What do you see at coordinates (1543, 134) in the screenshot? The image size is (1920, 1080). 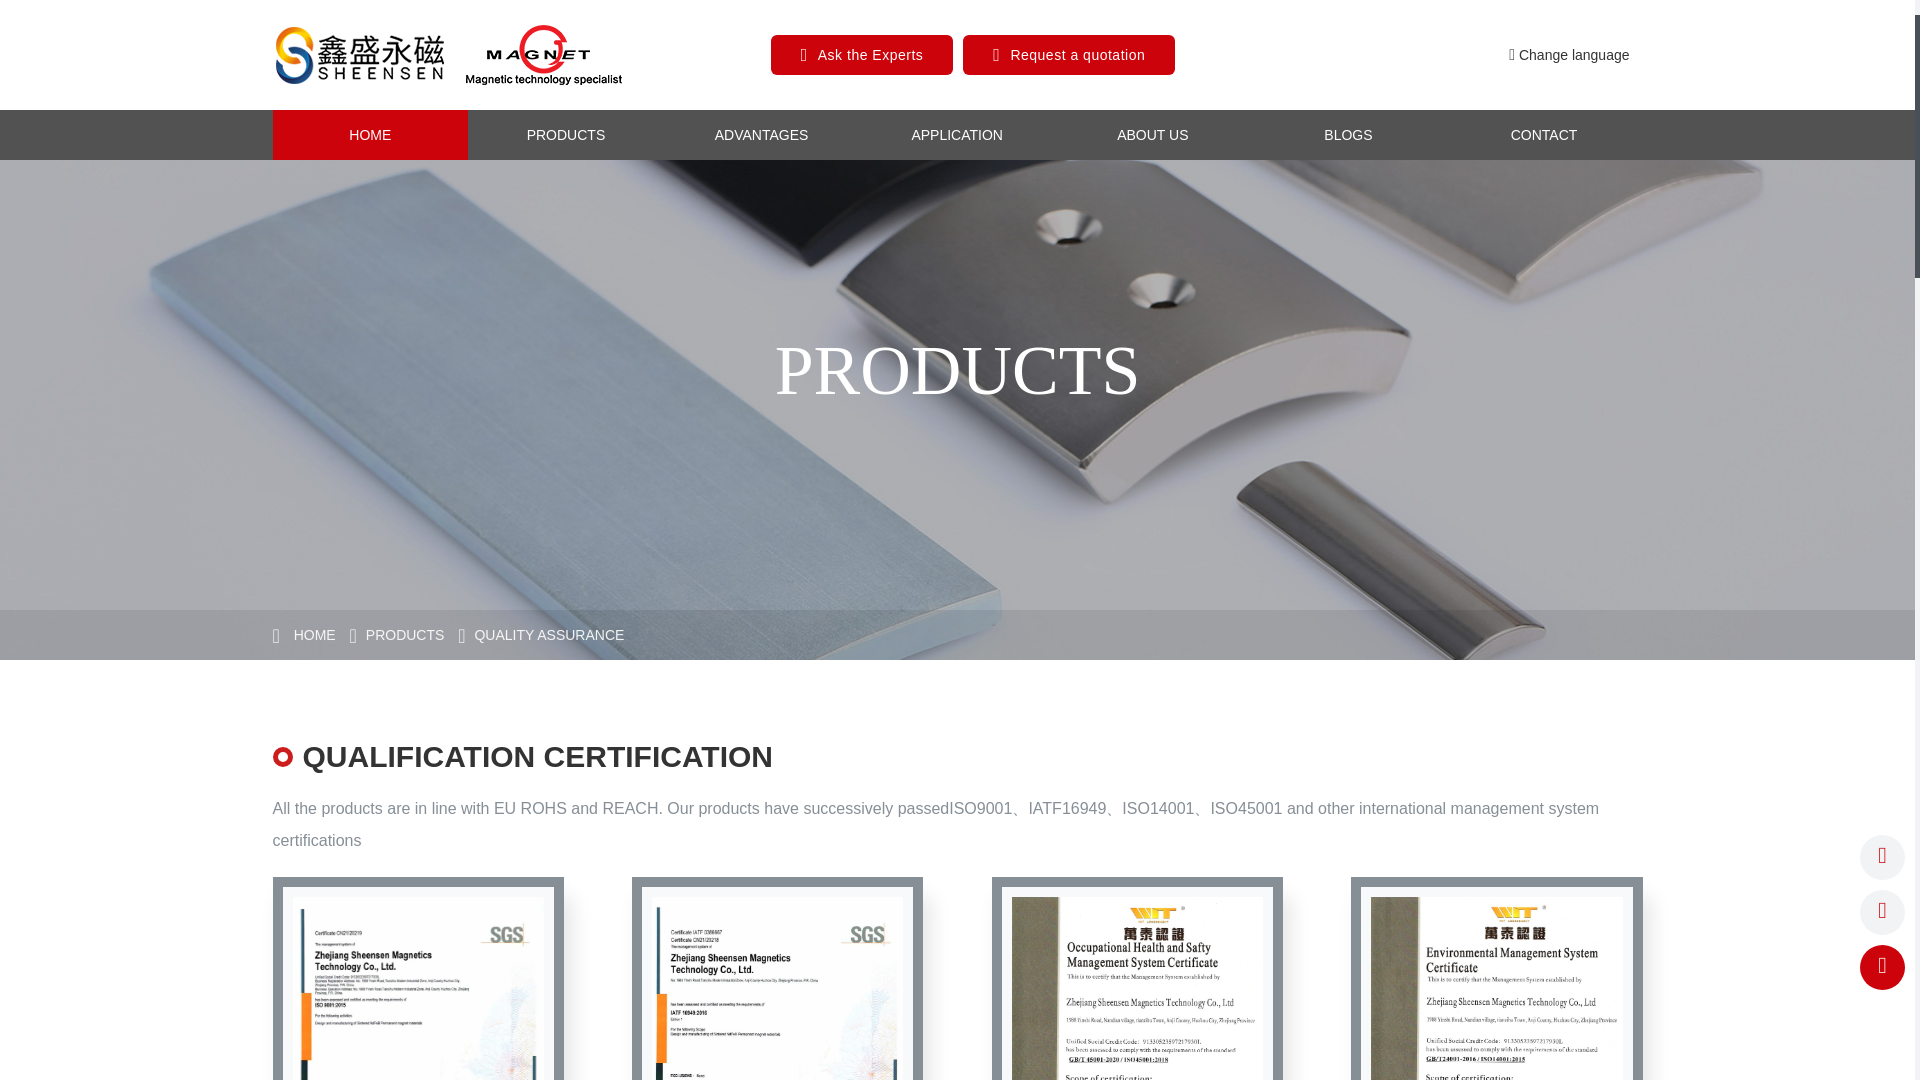 I see `CONTACT` at bounding box center [1543, 134].